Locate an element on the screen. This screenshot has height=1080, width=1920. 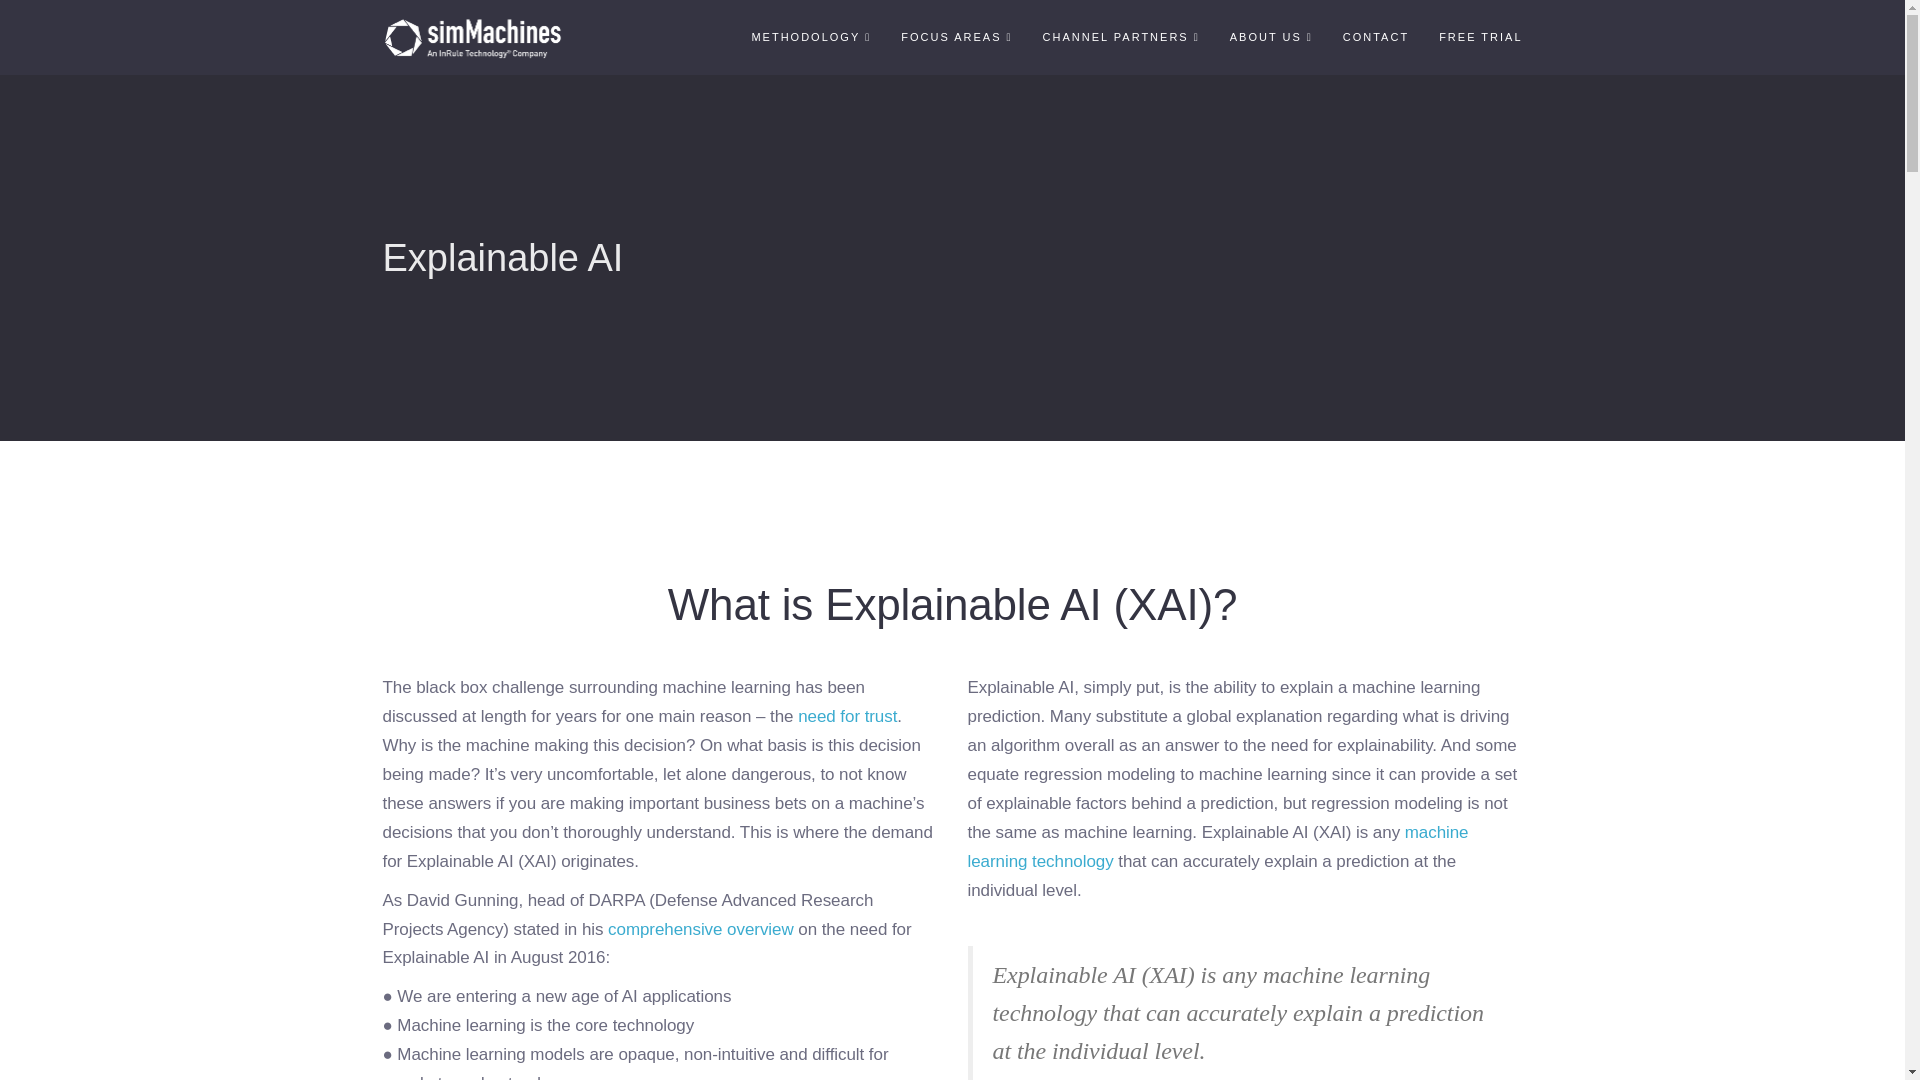
machine learning technology is located at coordinates (1218, 846).